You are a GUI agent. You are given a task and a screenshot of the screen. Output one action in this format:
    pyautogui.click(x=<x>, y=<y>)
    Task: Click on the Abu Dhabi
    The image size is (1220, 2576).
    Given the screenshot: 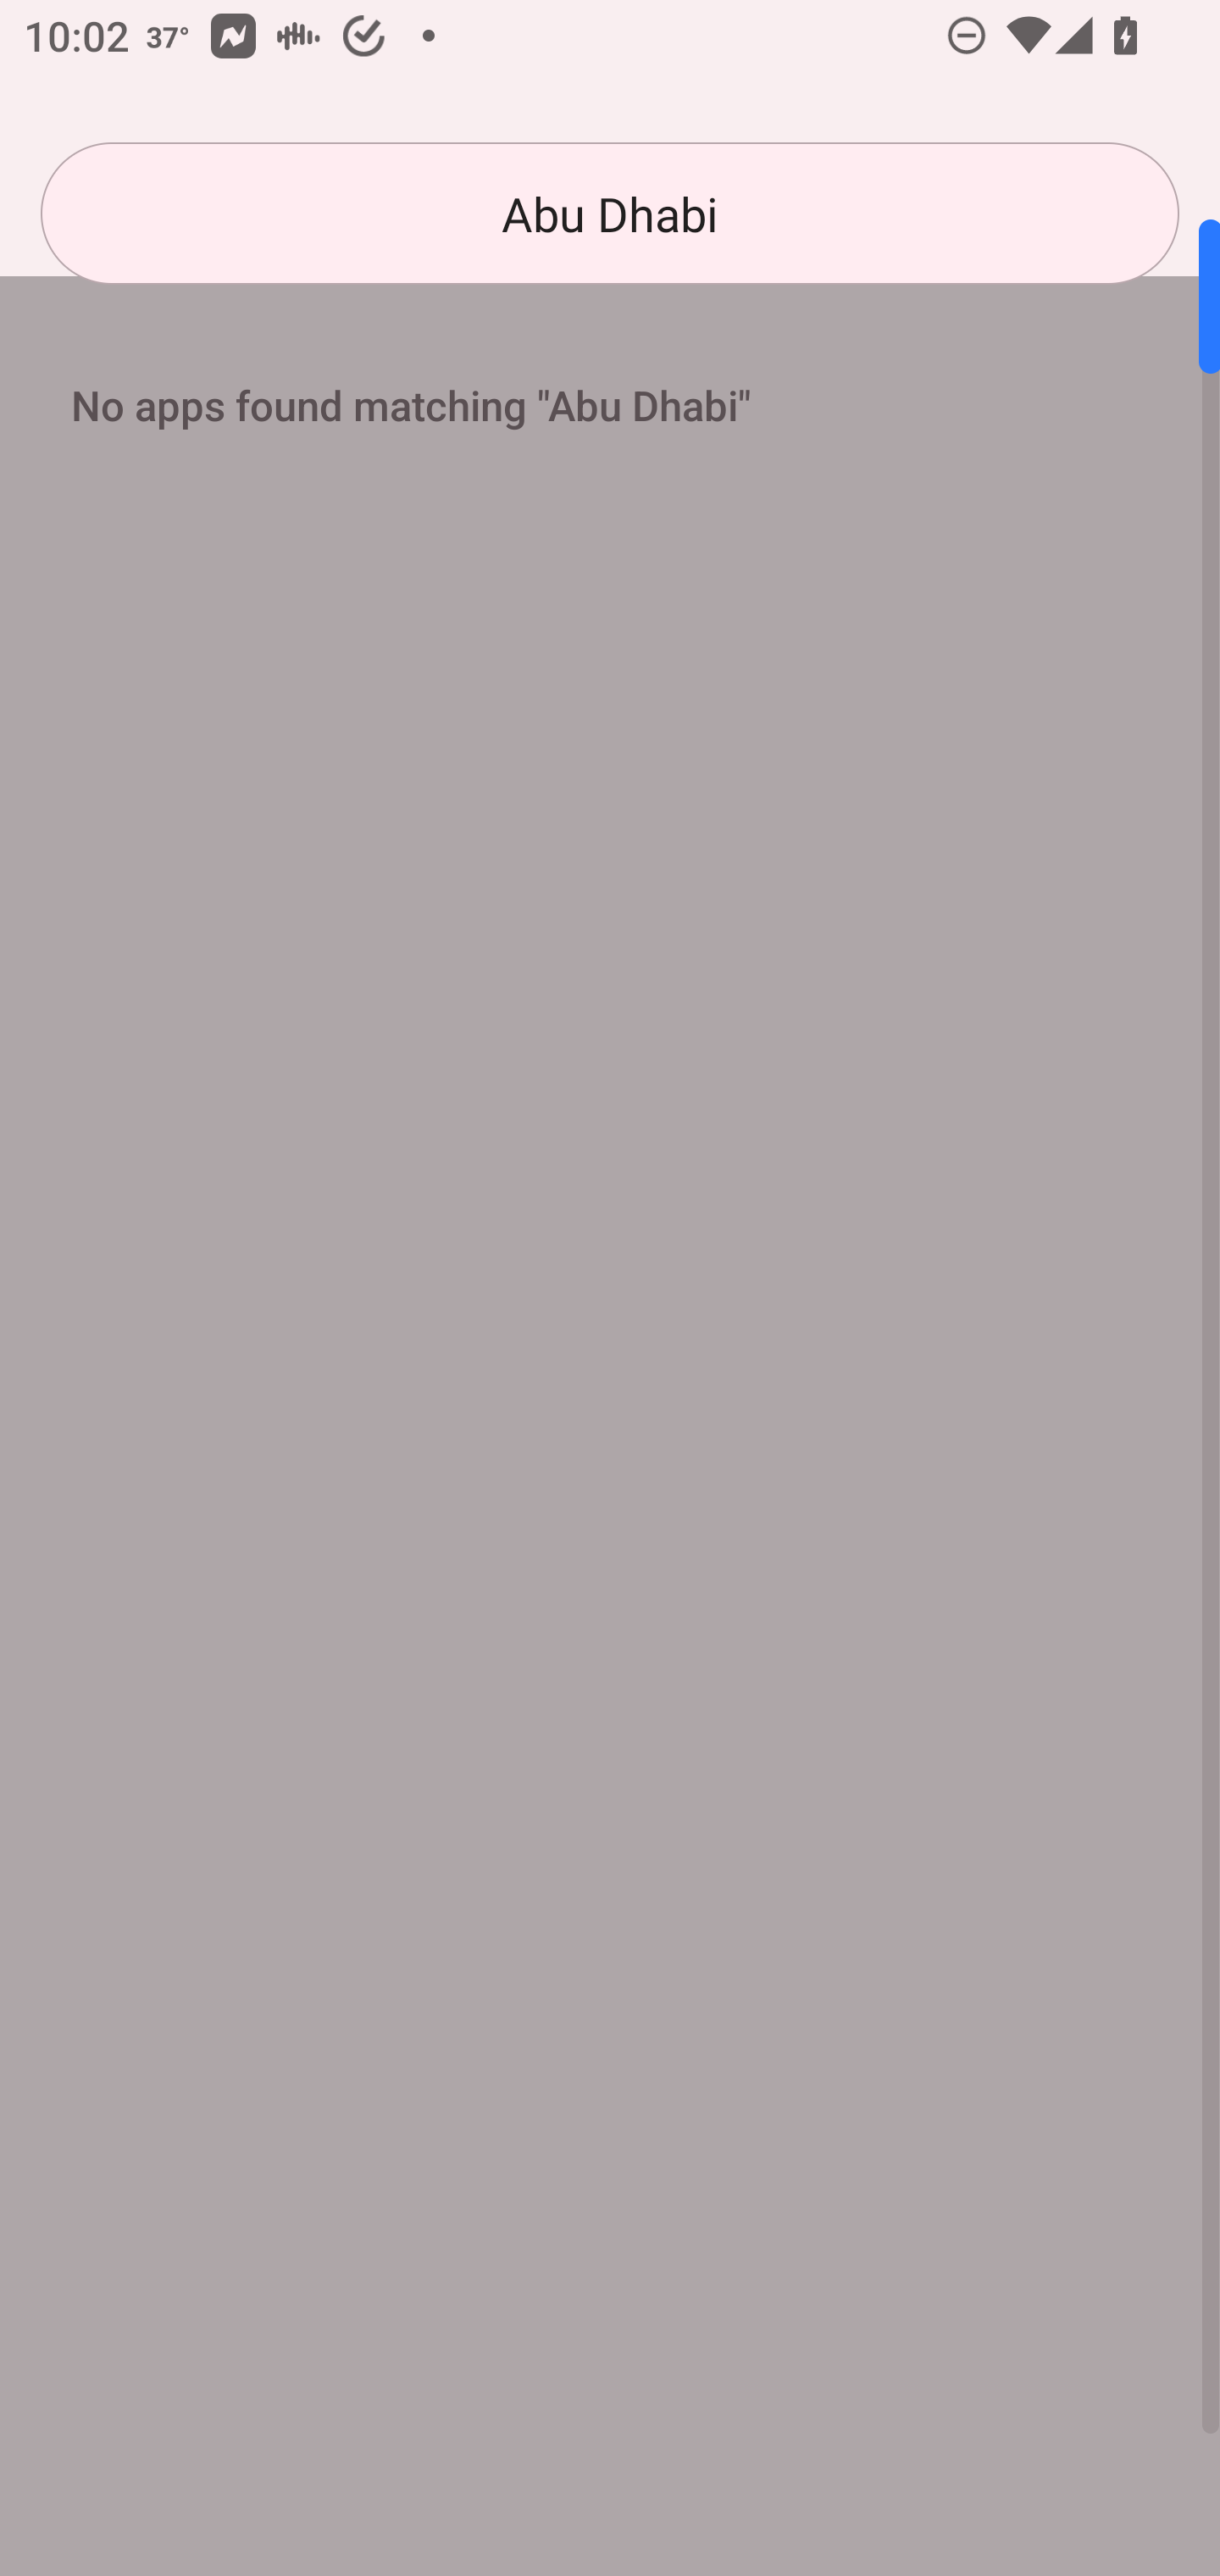 What is the action you would take?
    pyautogui.click(x=610, y=214)
    